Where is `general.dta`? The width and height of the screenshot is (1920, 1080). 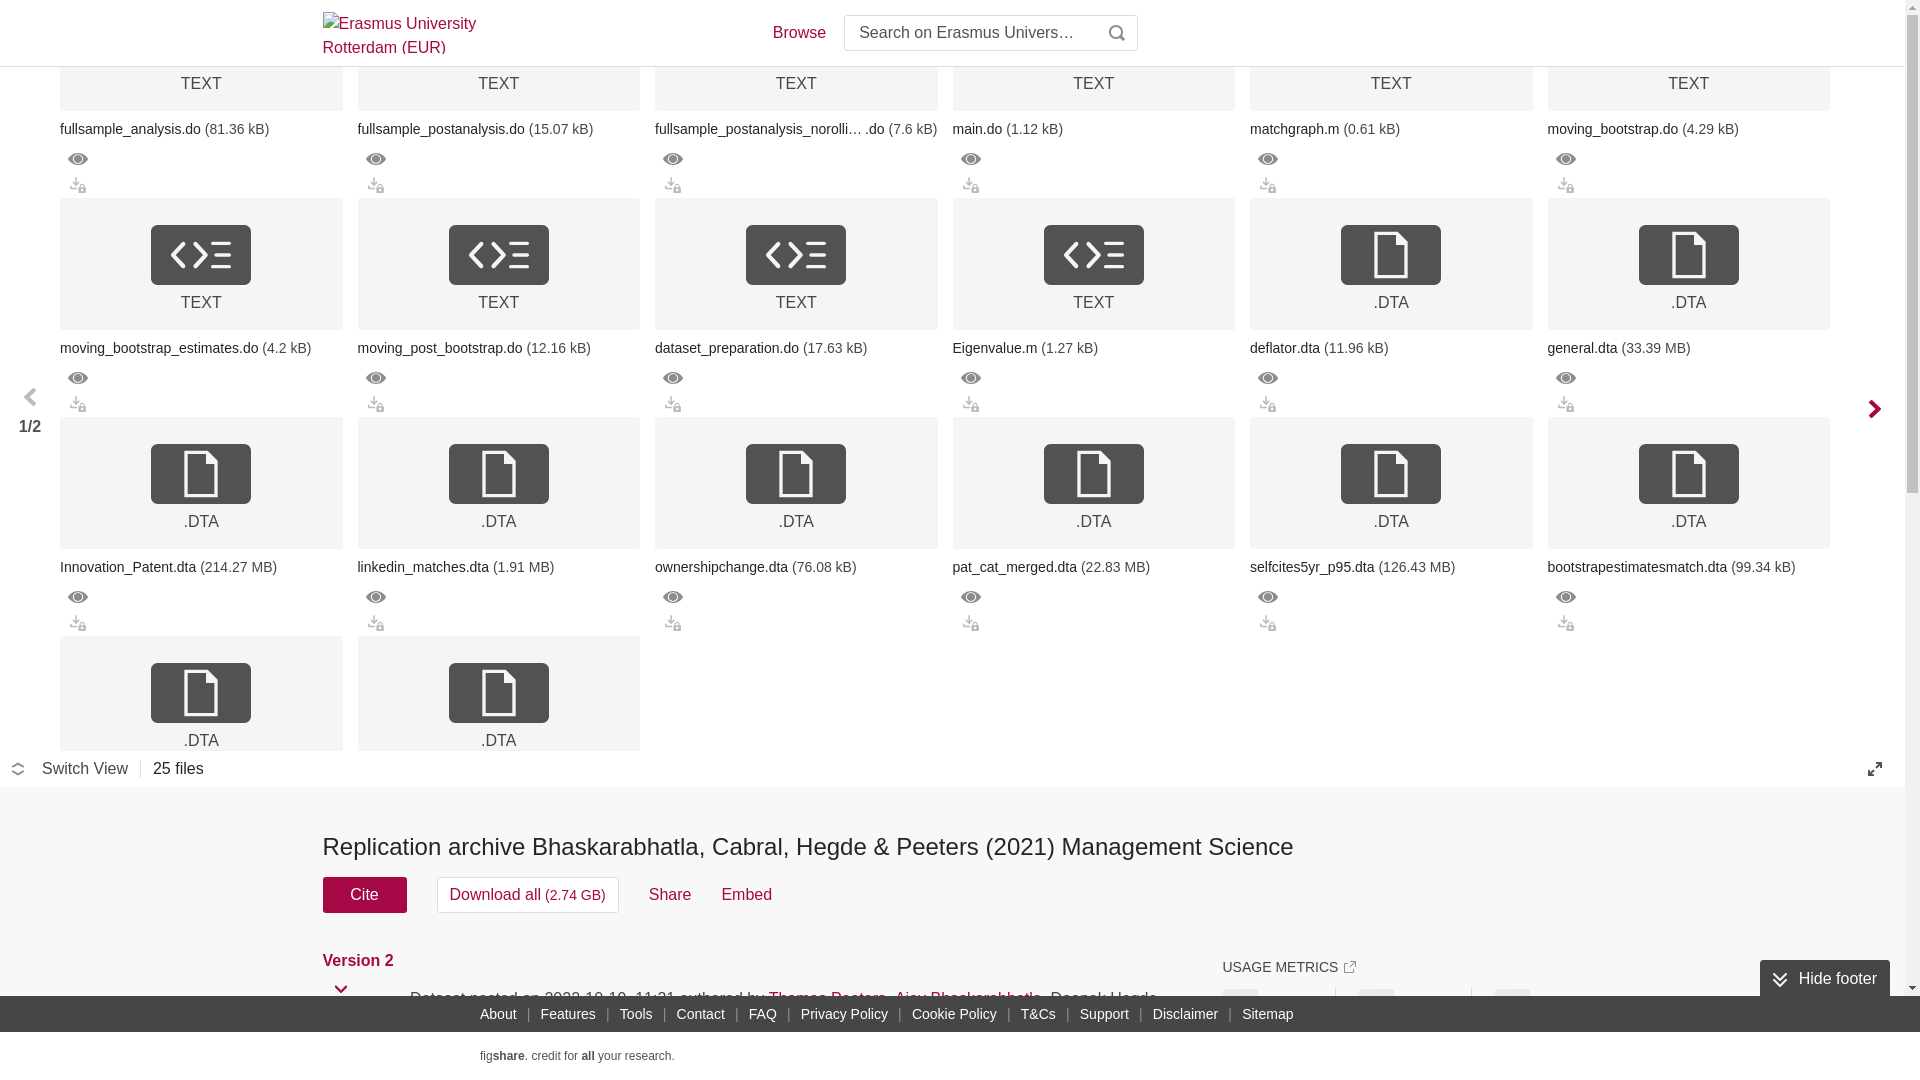 general.dta is located at coordinates (1689, 347).